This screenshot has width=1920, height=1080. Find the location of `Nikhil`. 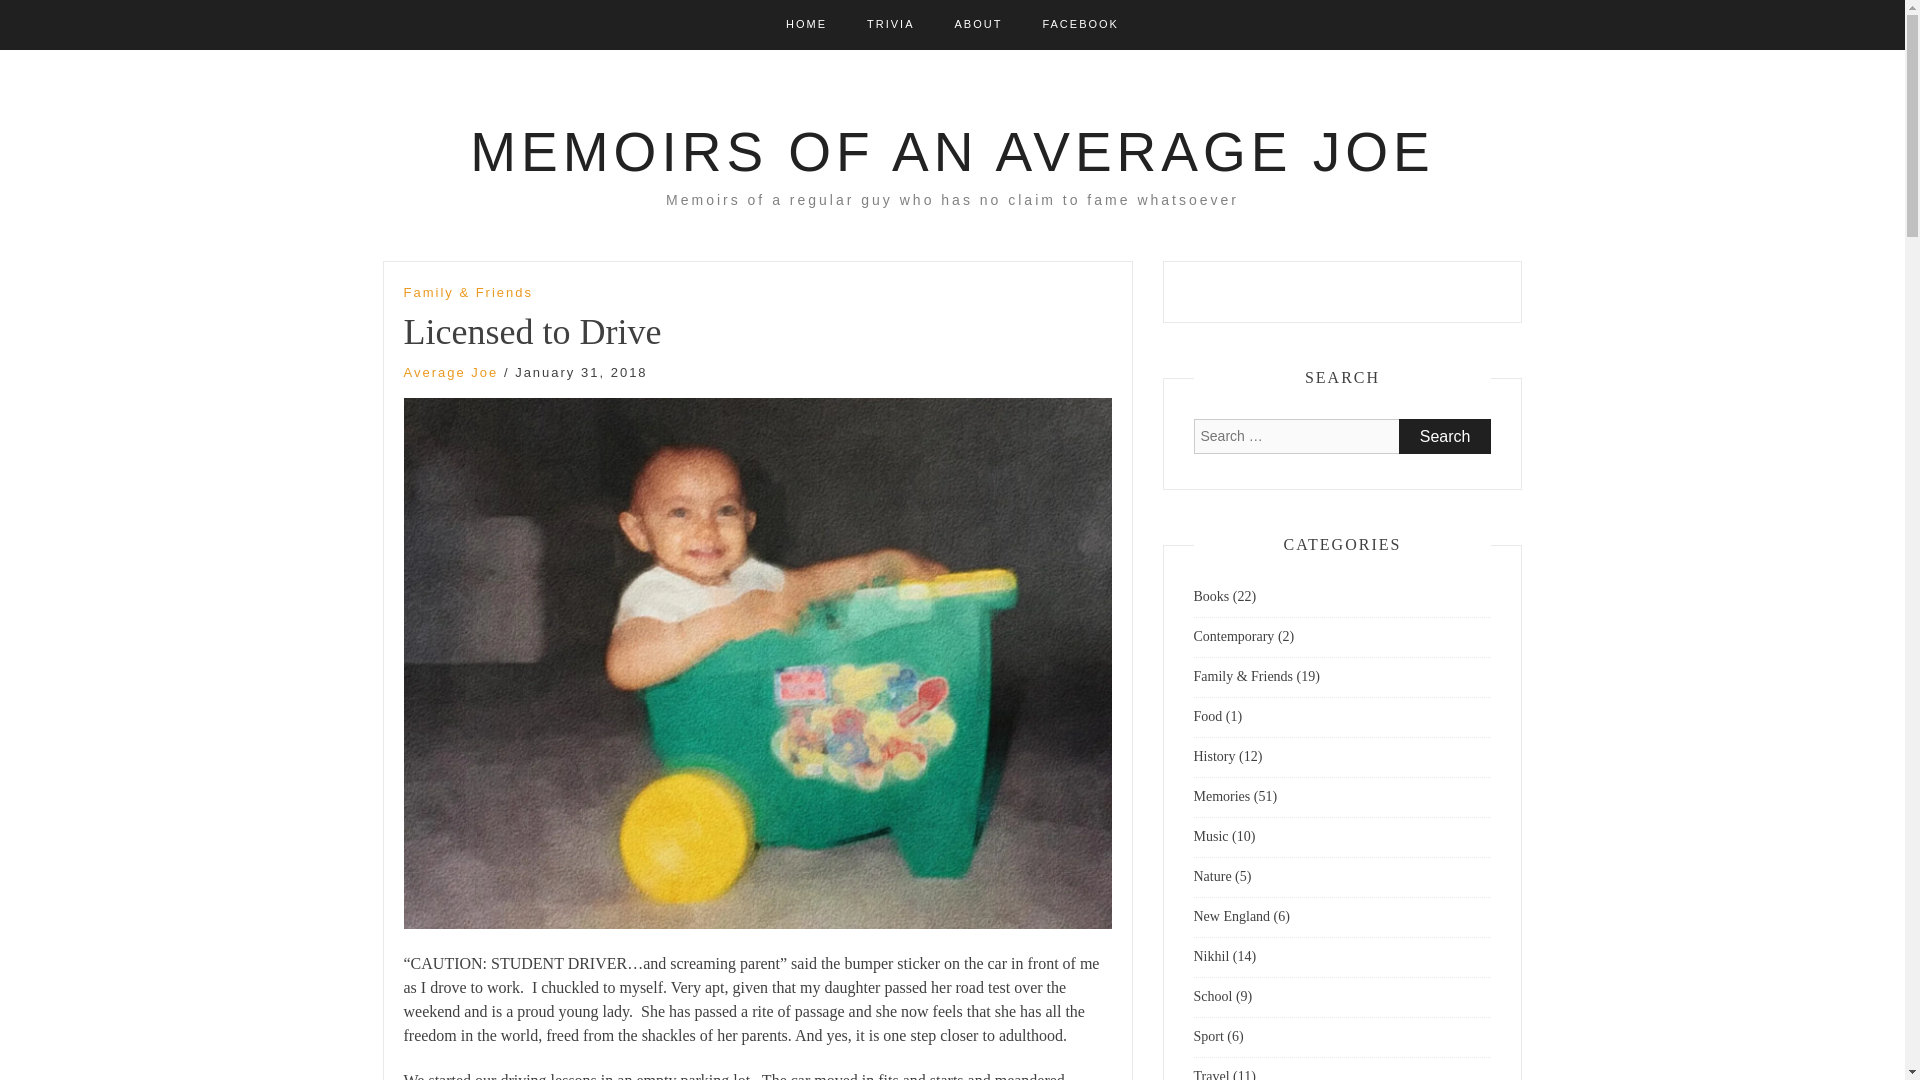

Nikhil is located at coordinates (1212, 956).